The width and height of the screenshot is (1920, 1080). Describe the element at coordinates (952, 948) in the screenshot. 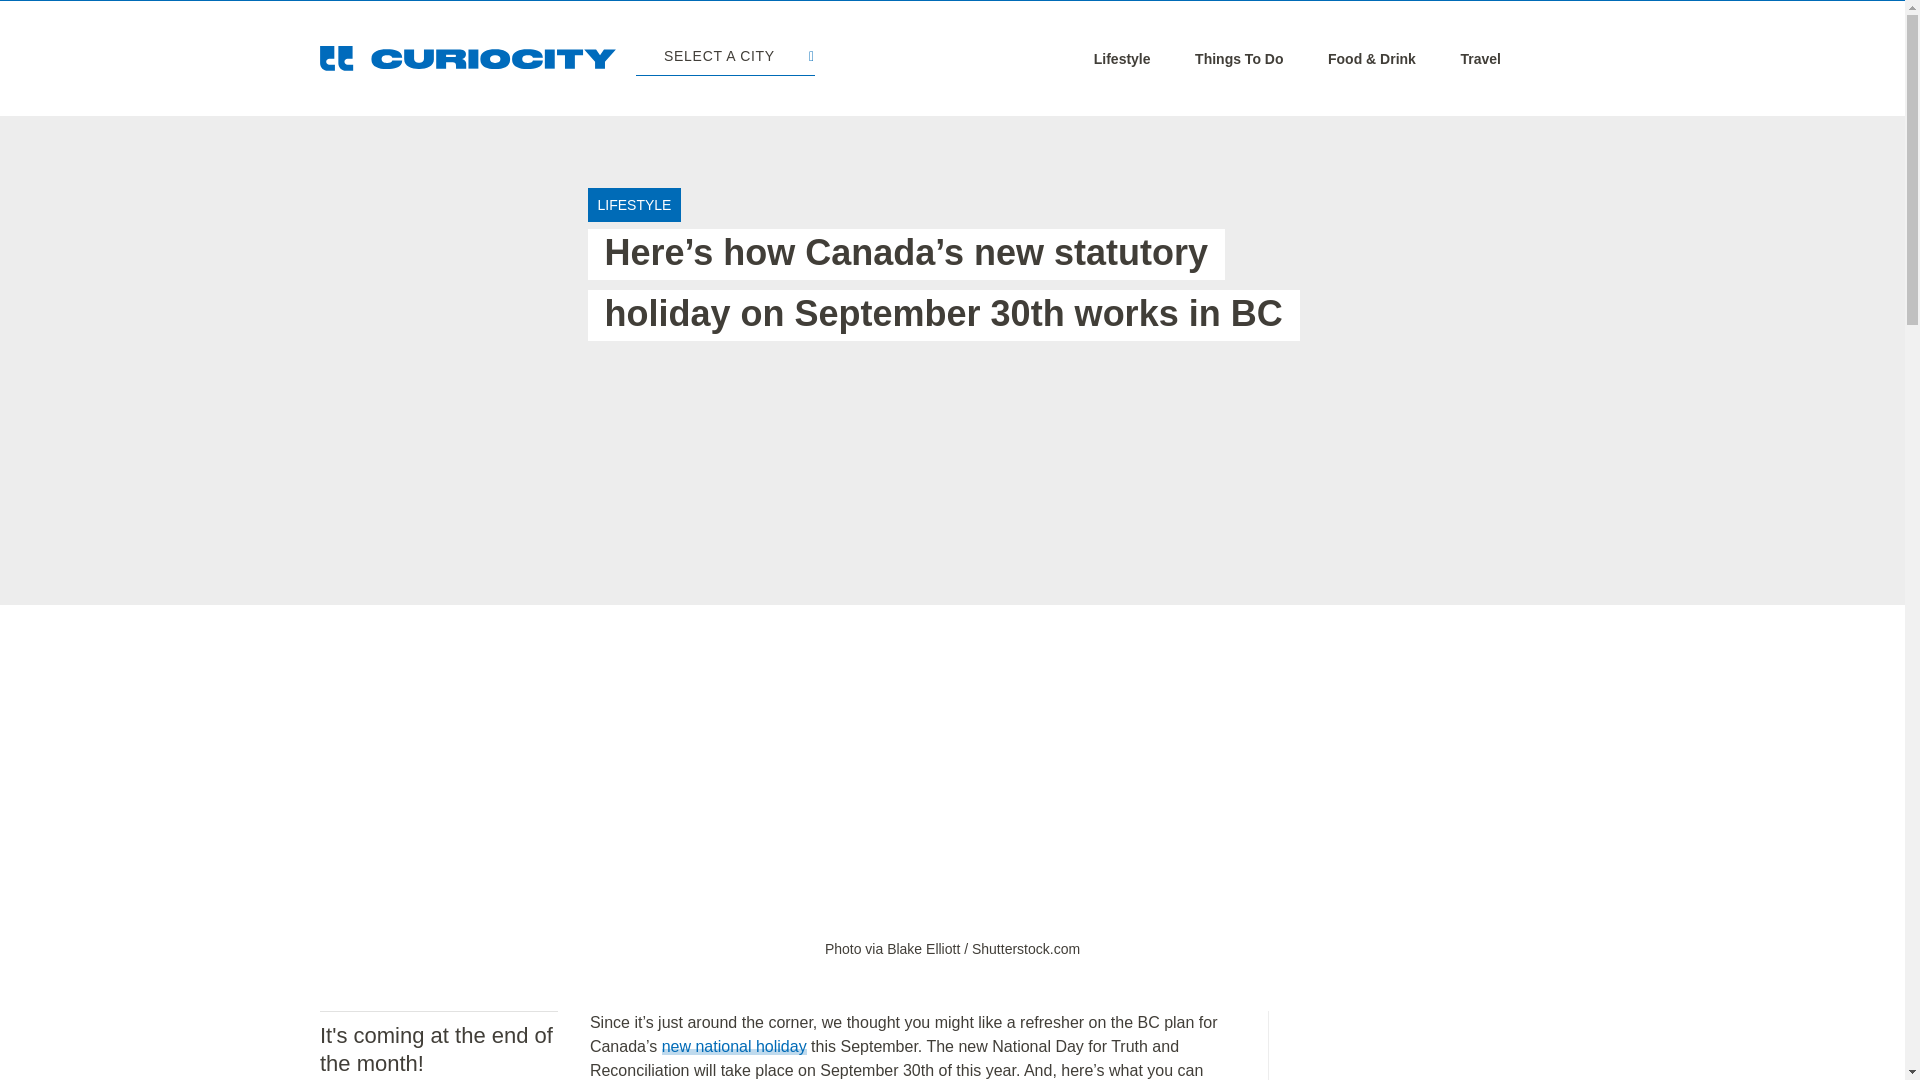

I see `opens in a new tab` at that location.